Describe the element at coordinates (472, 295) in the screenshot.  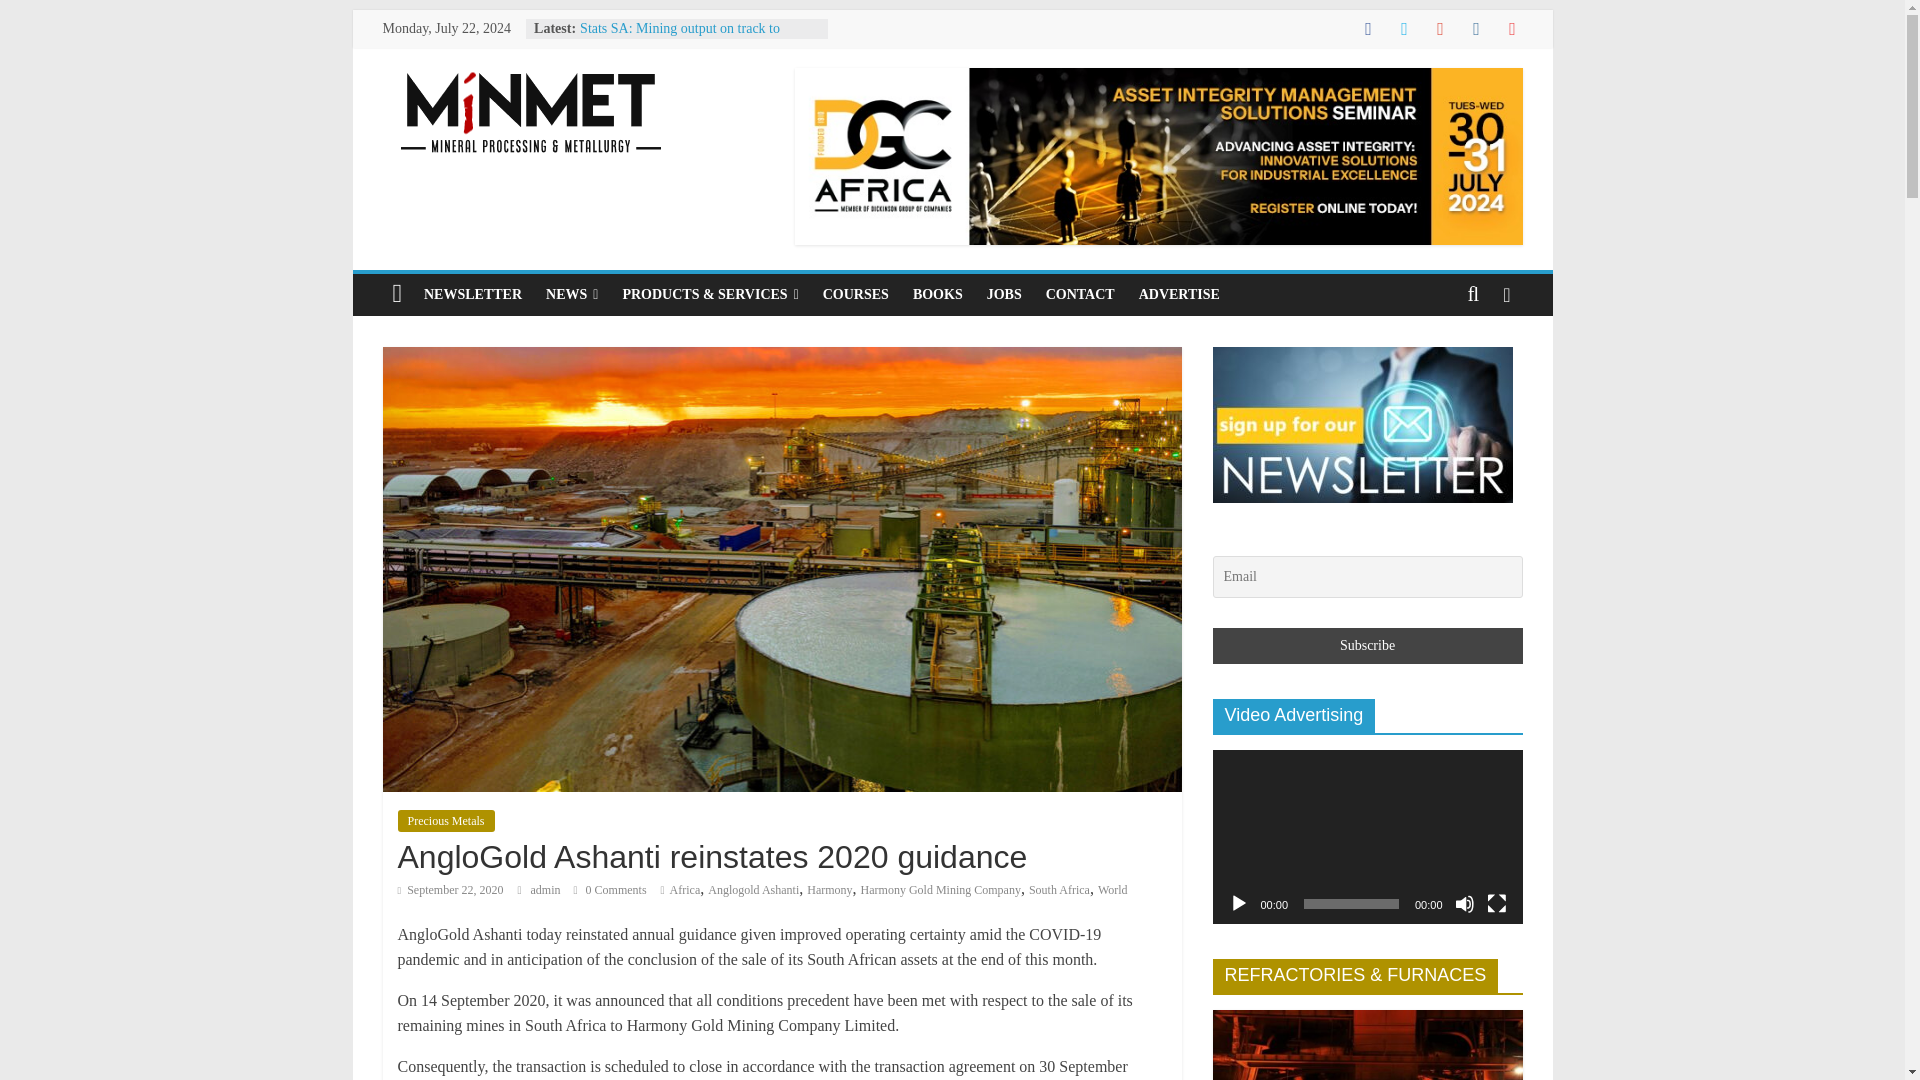
I see `NEWSLETTER` at that location.